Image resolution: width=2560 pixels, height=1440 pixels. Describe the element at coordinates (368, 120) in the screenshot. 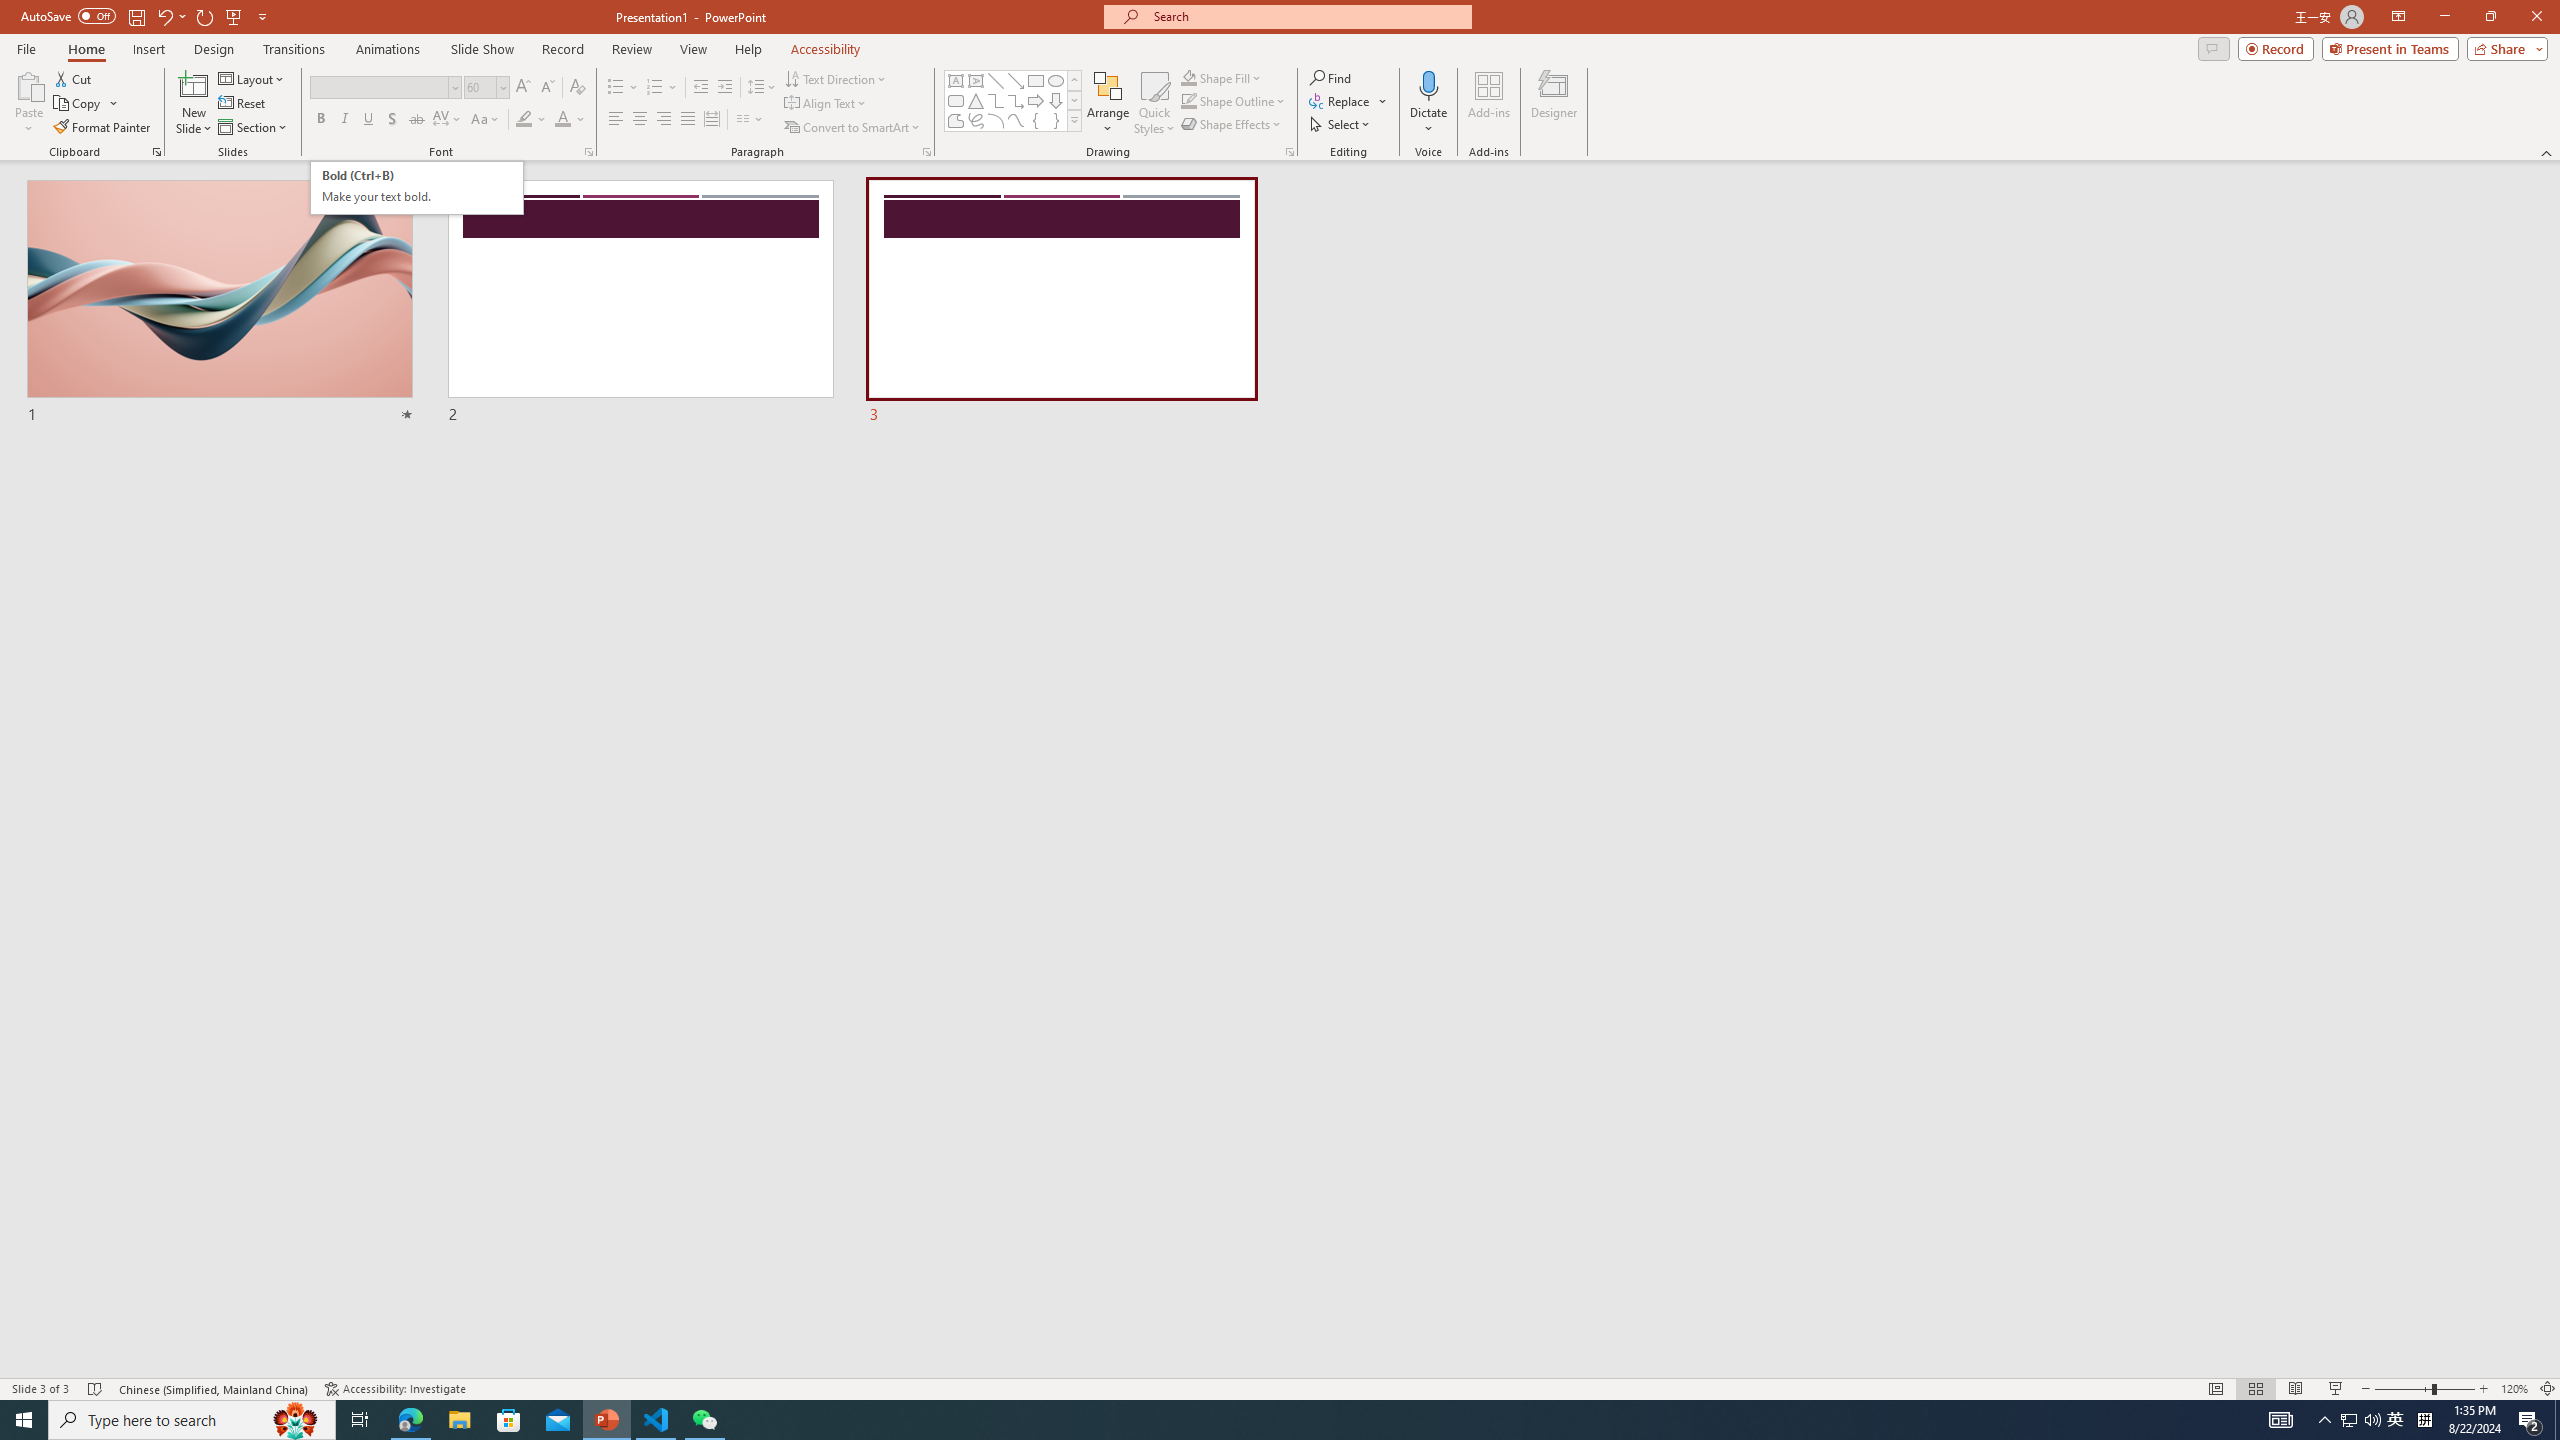

I see `Underline` at that location.